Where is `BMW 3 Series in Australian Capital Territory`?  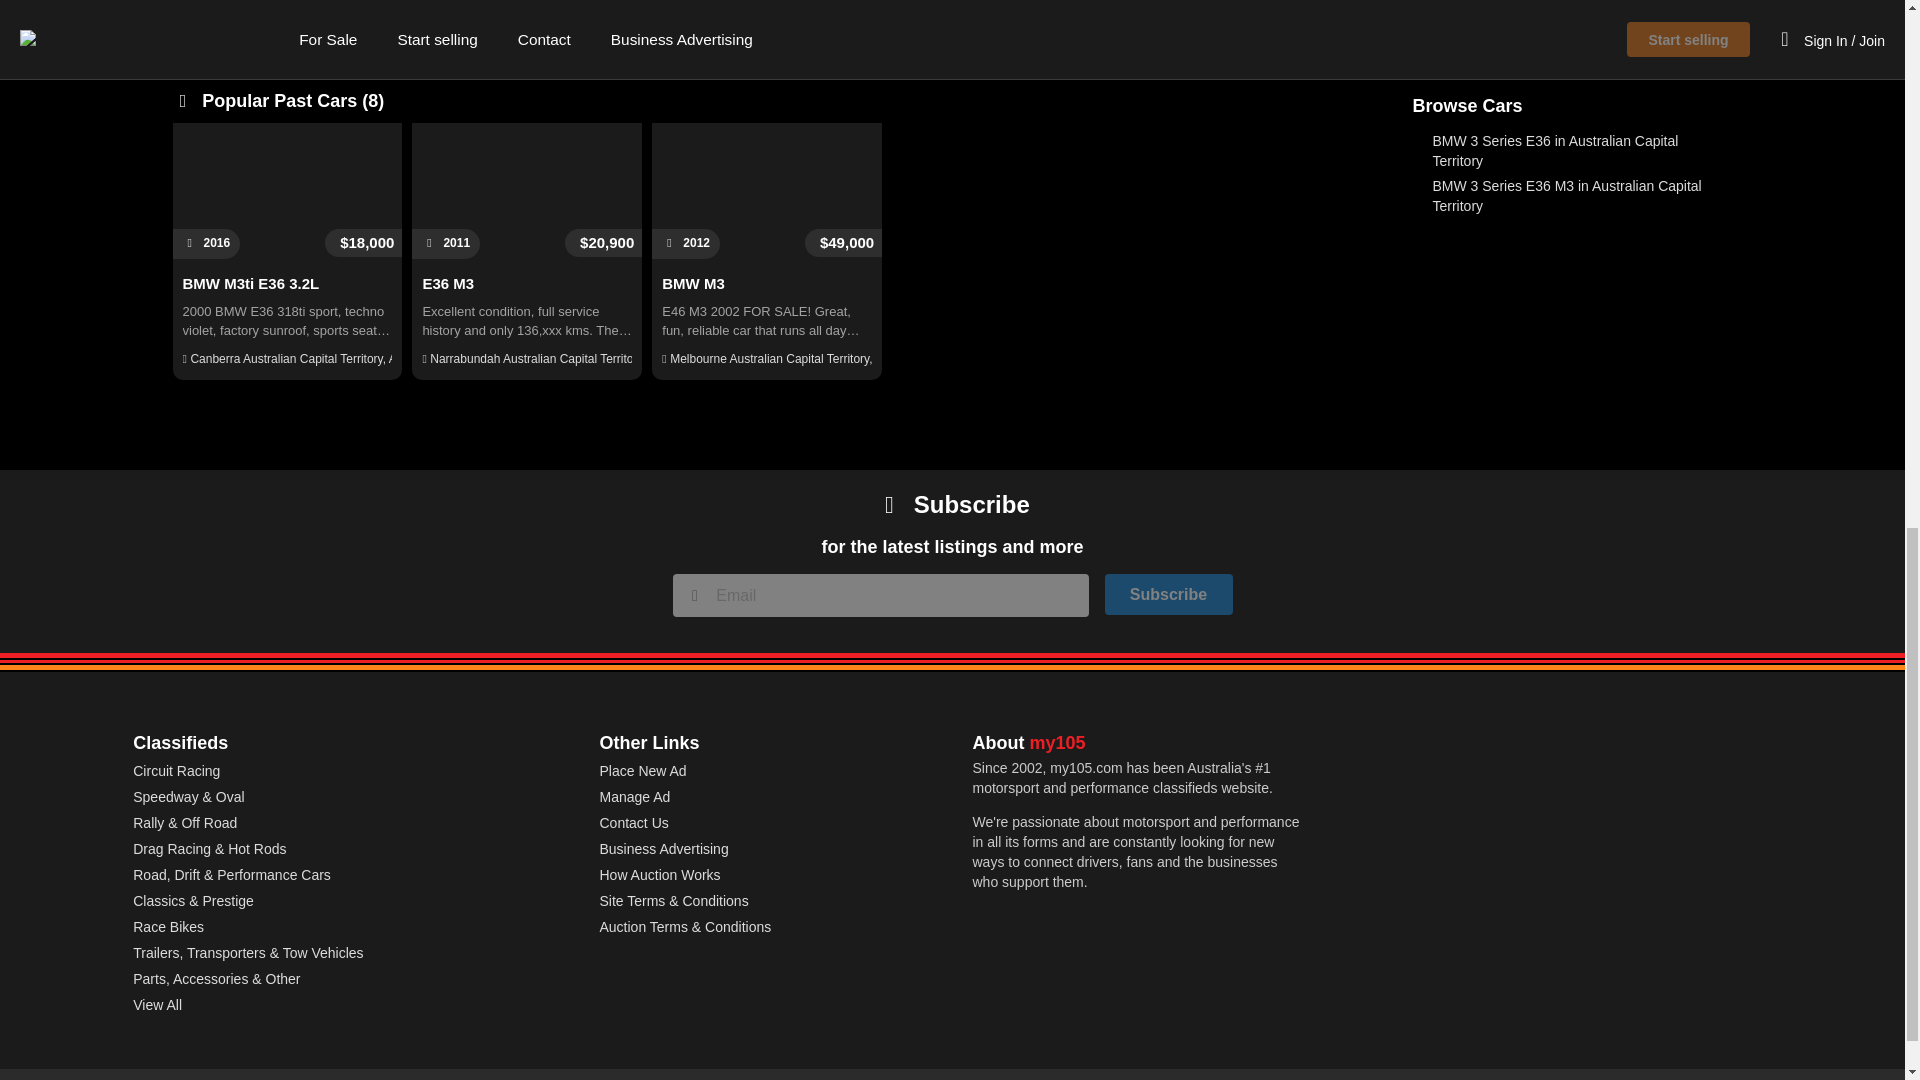 BMW 3 Series in Australian Capital Territory is located at coordinates (1558, 110).